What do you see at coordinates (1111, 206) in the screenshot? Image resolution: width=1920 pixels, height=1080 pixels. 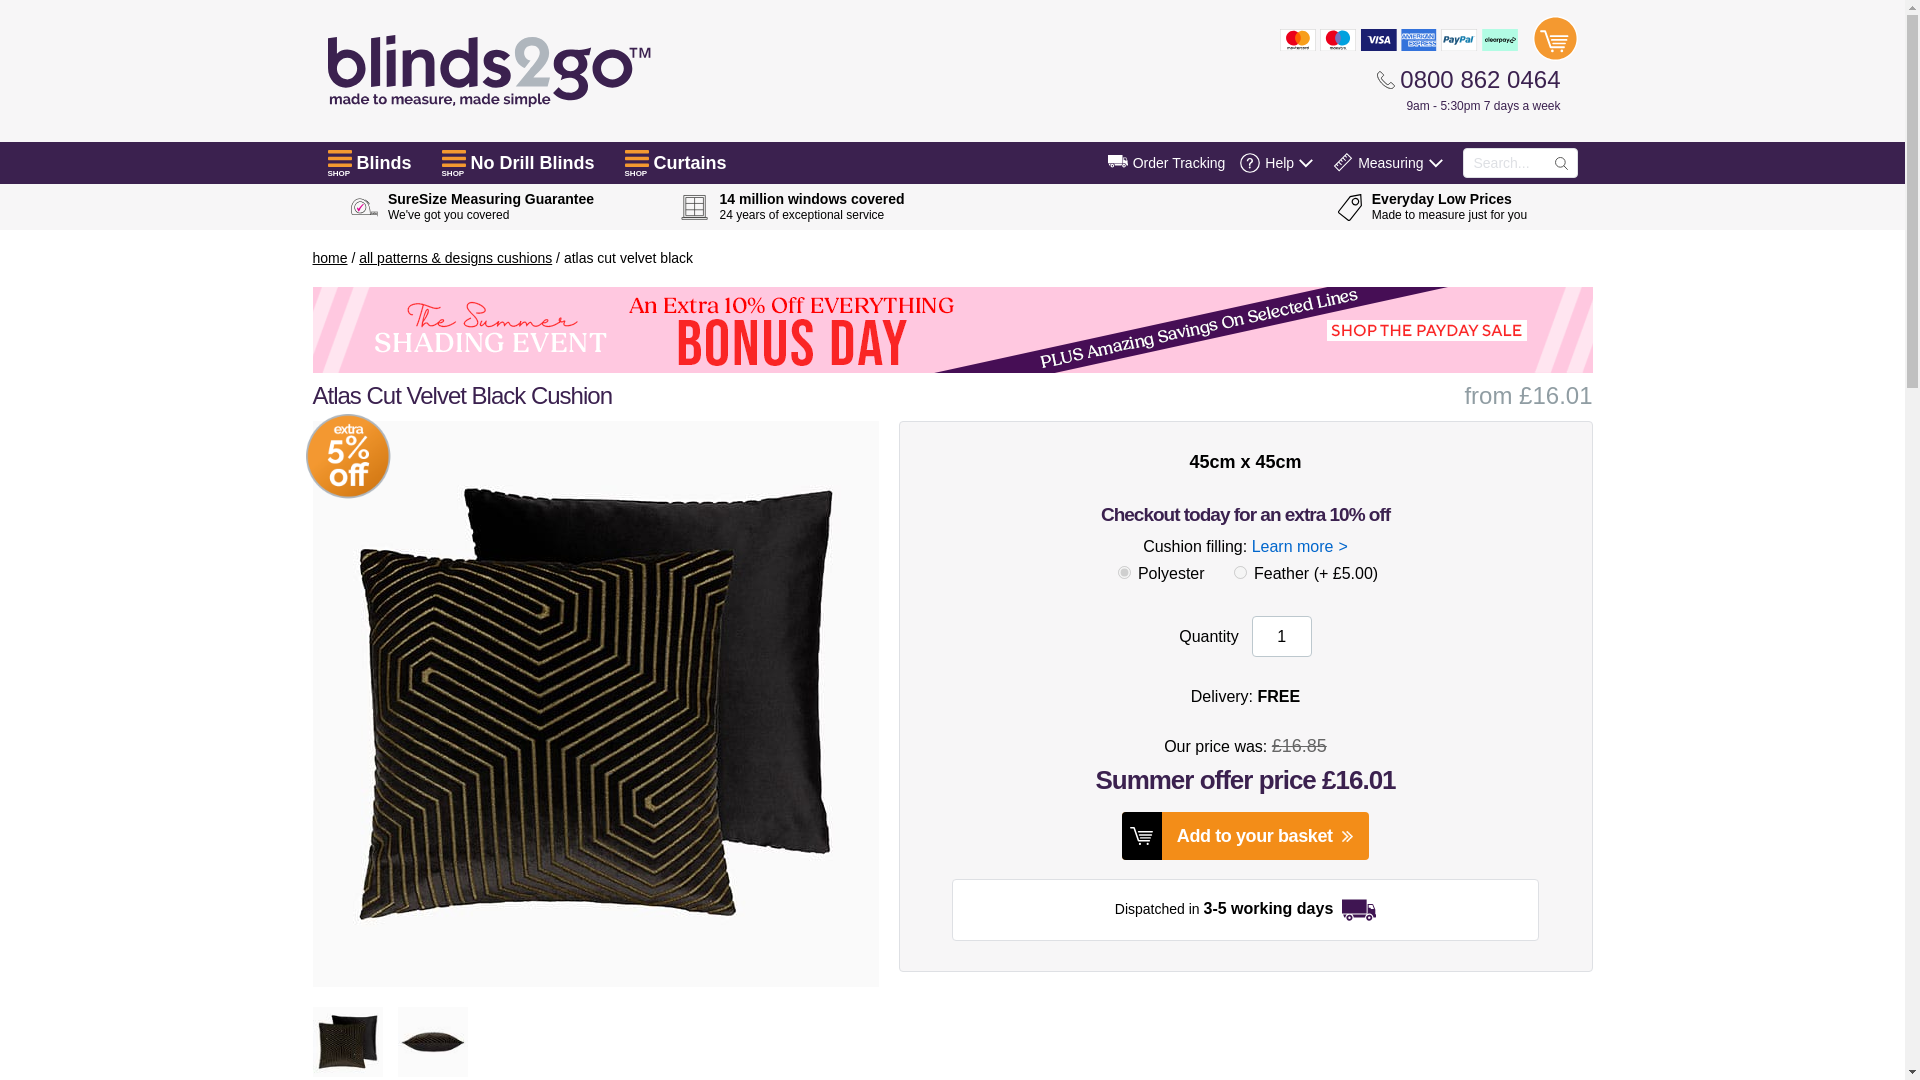 I see `Customer reviews powered by Trustpilot` at bounding box center [1111, 206].